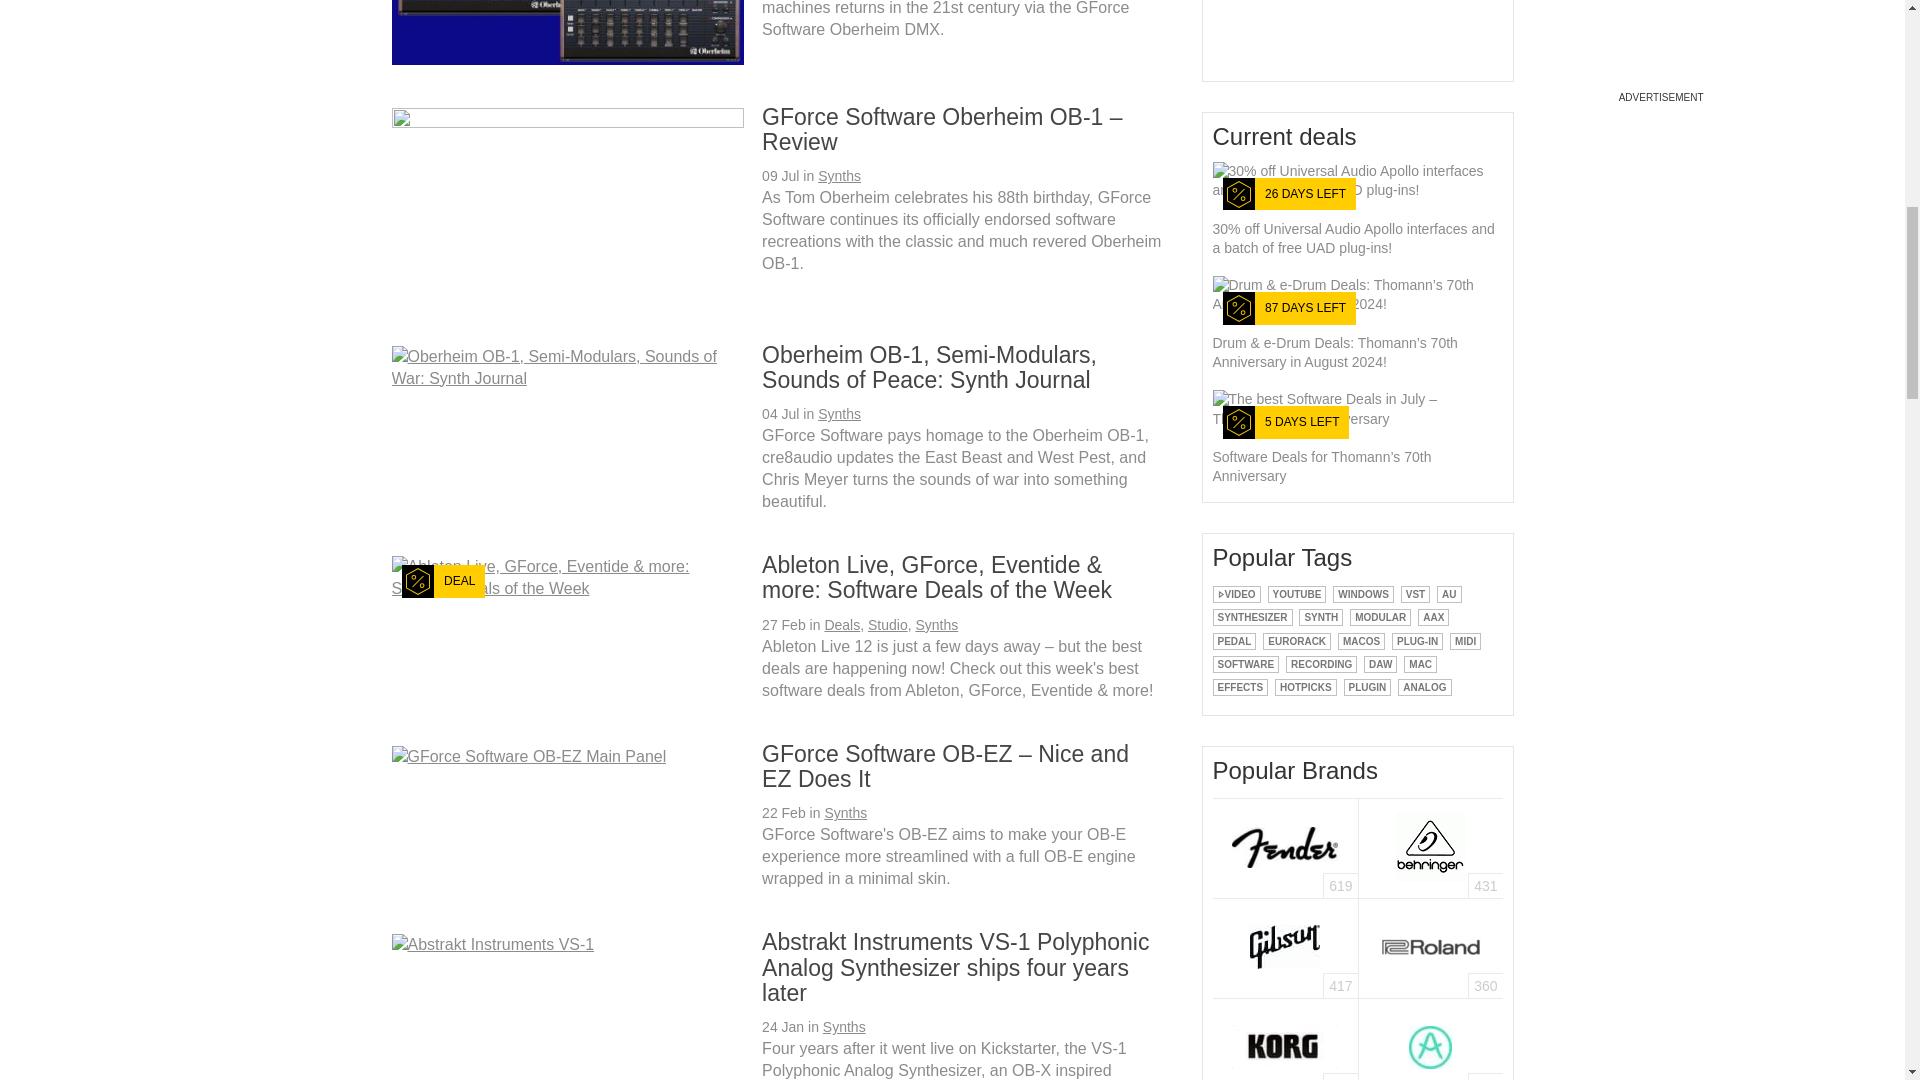  Describe the element at coordinates (1434, 616) in the screenshot. I see `View all Posts in AAX` at that location.